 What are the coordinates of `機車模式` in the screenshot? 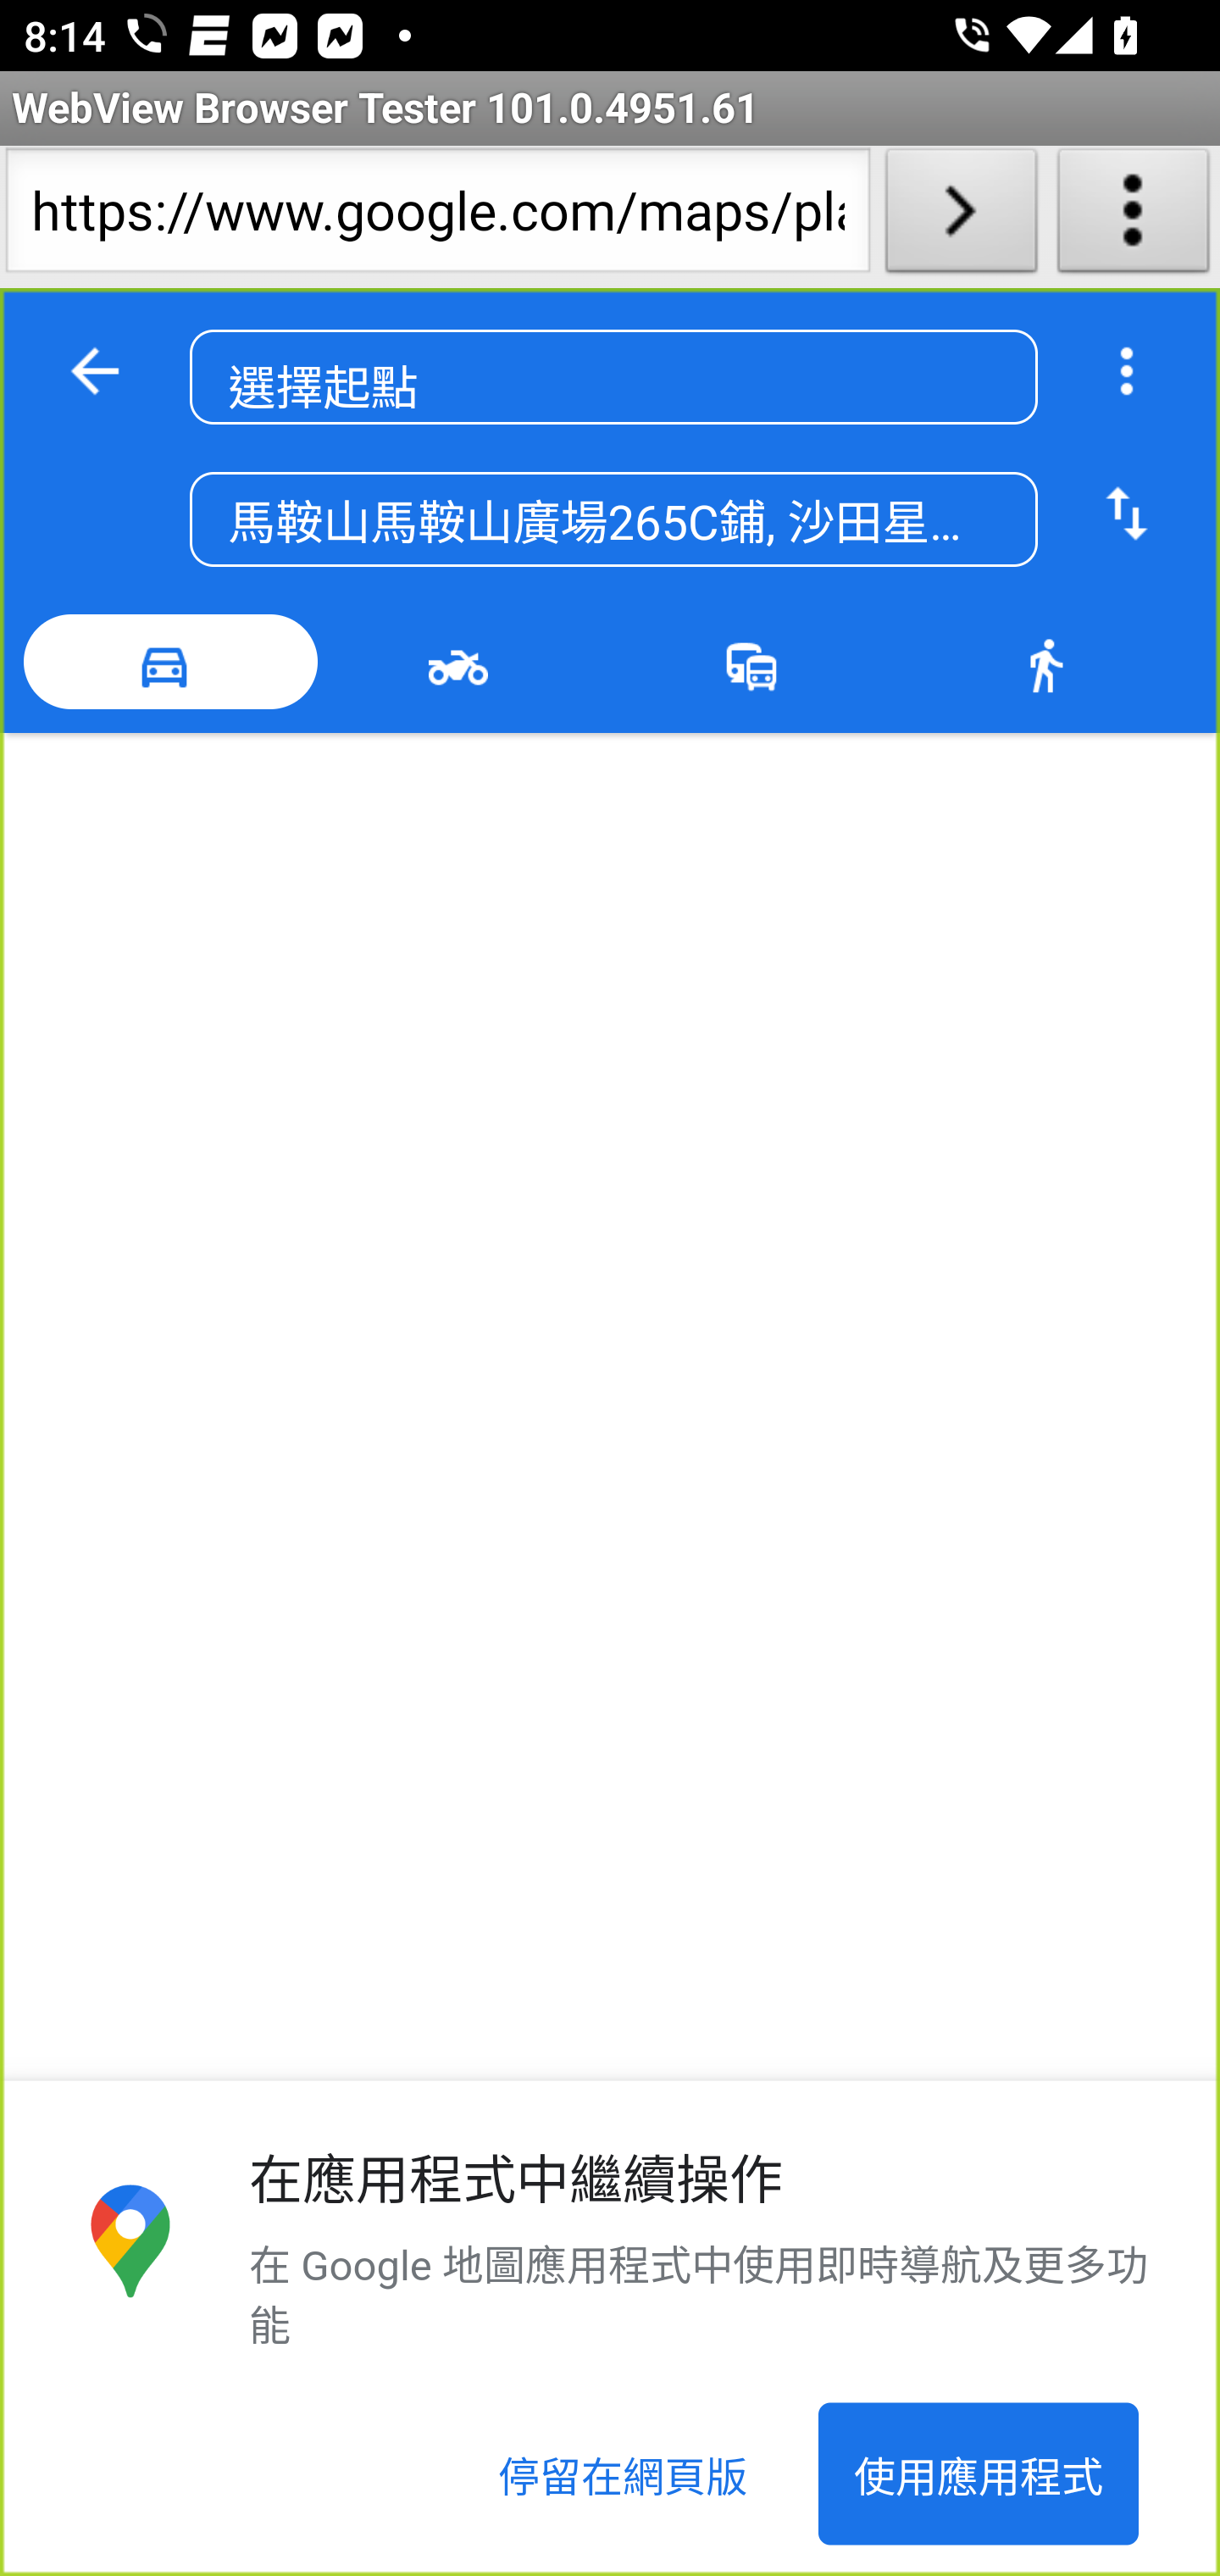 It's located at (464, 662).